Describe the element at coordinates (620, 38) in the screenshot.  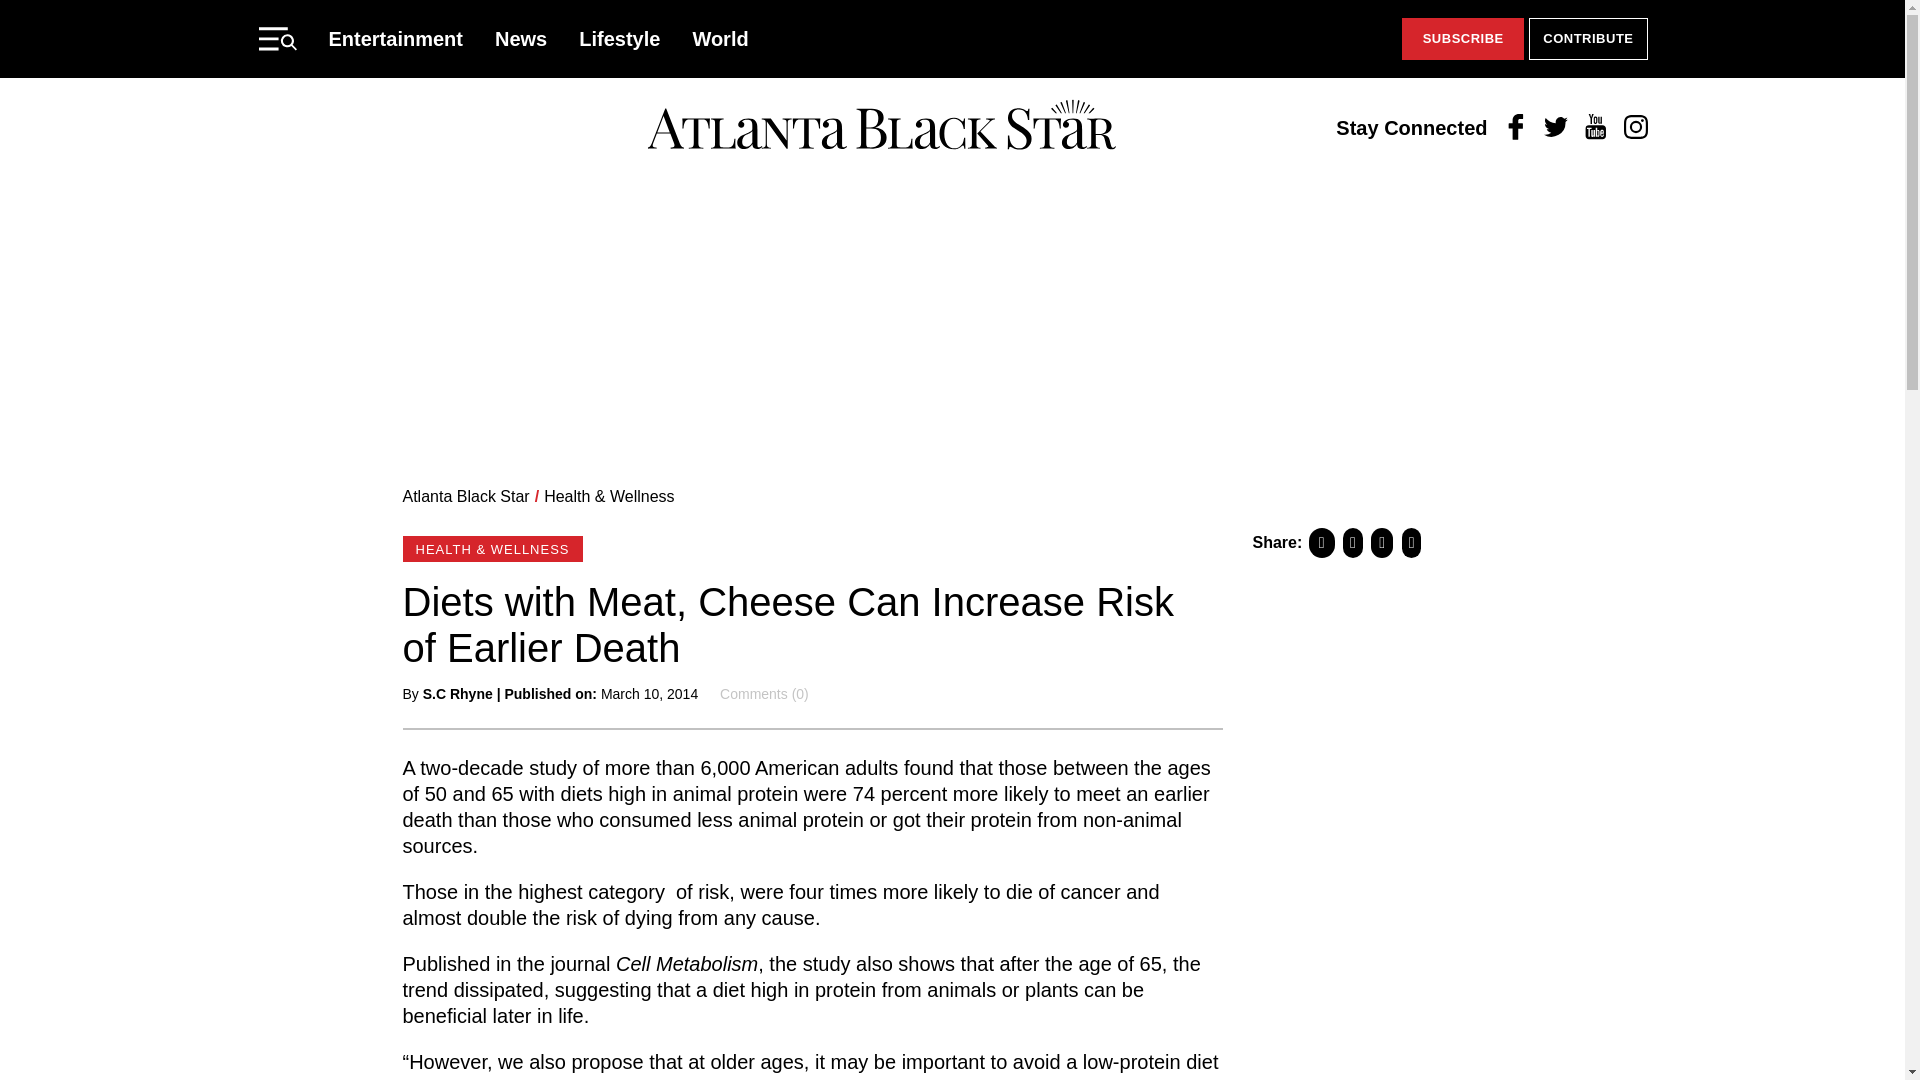
I see `Lifestyle` at that location.